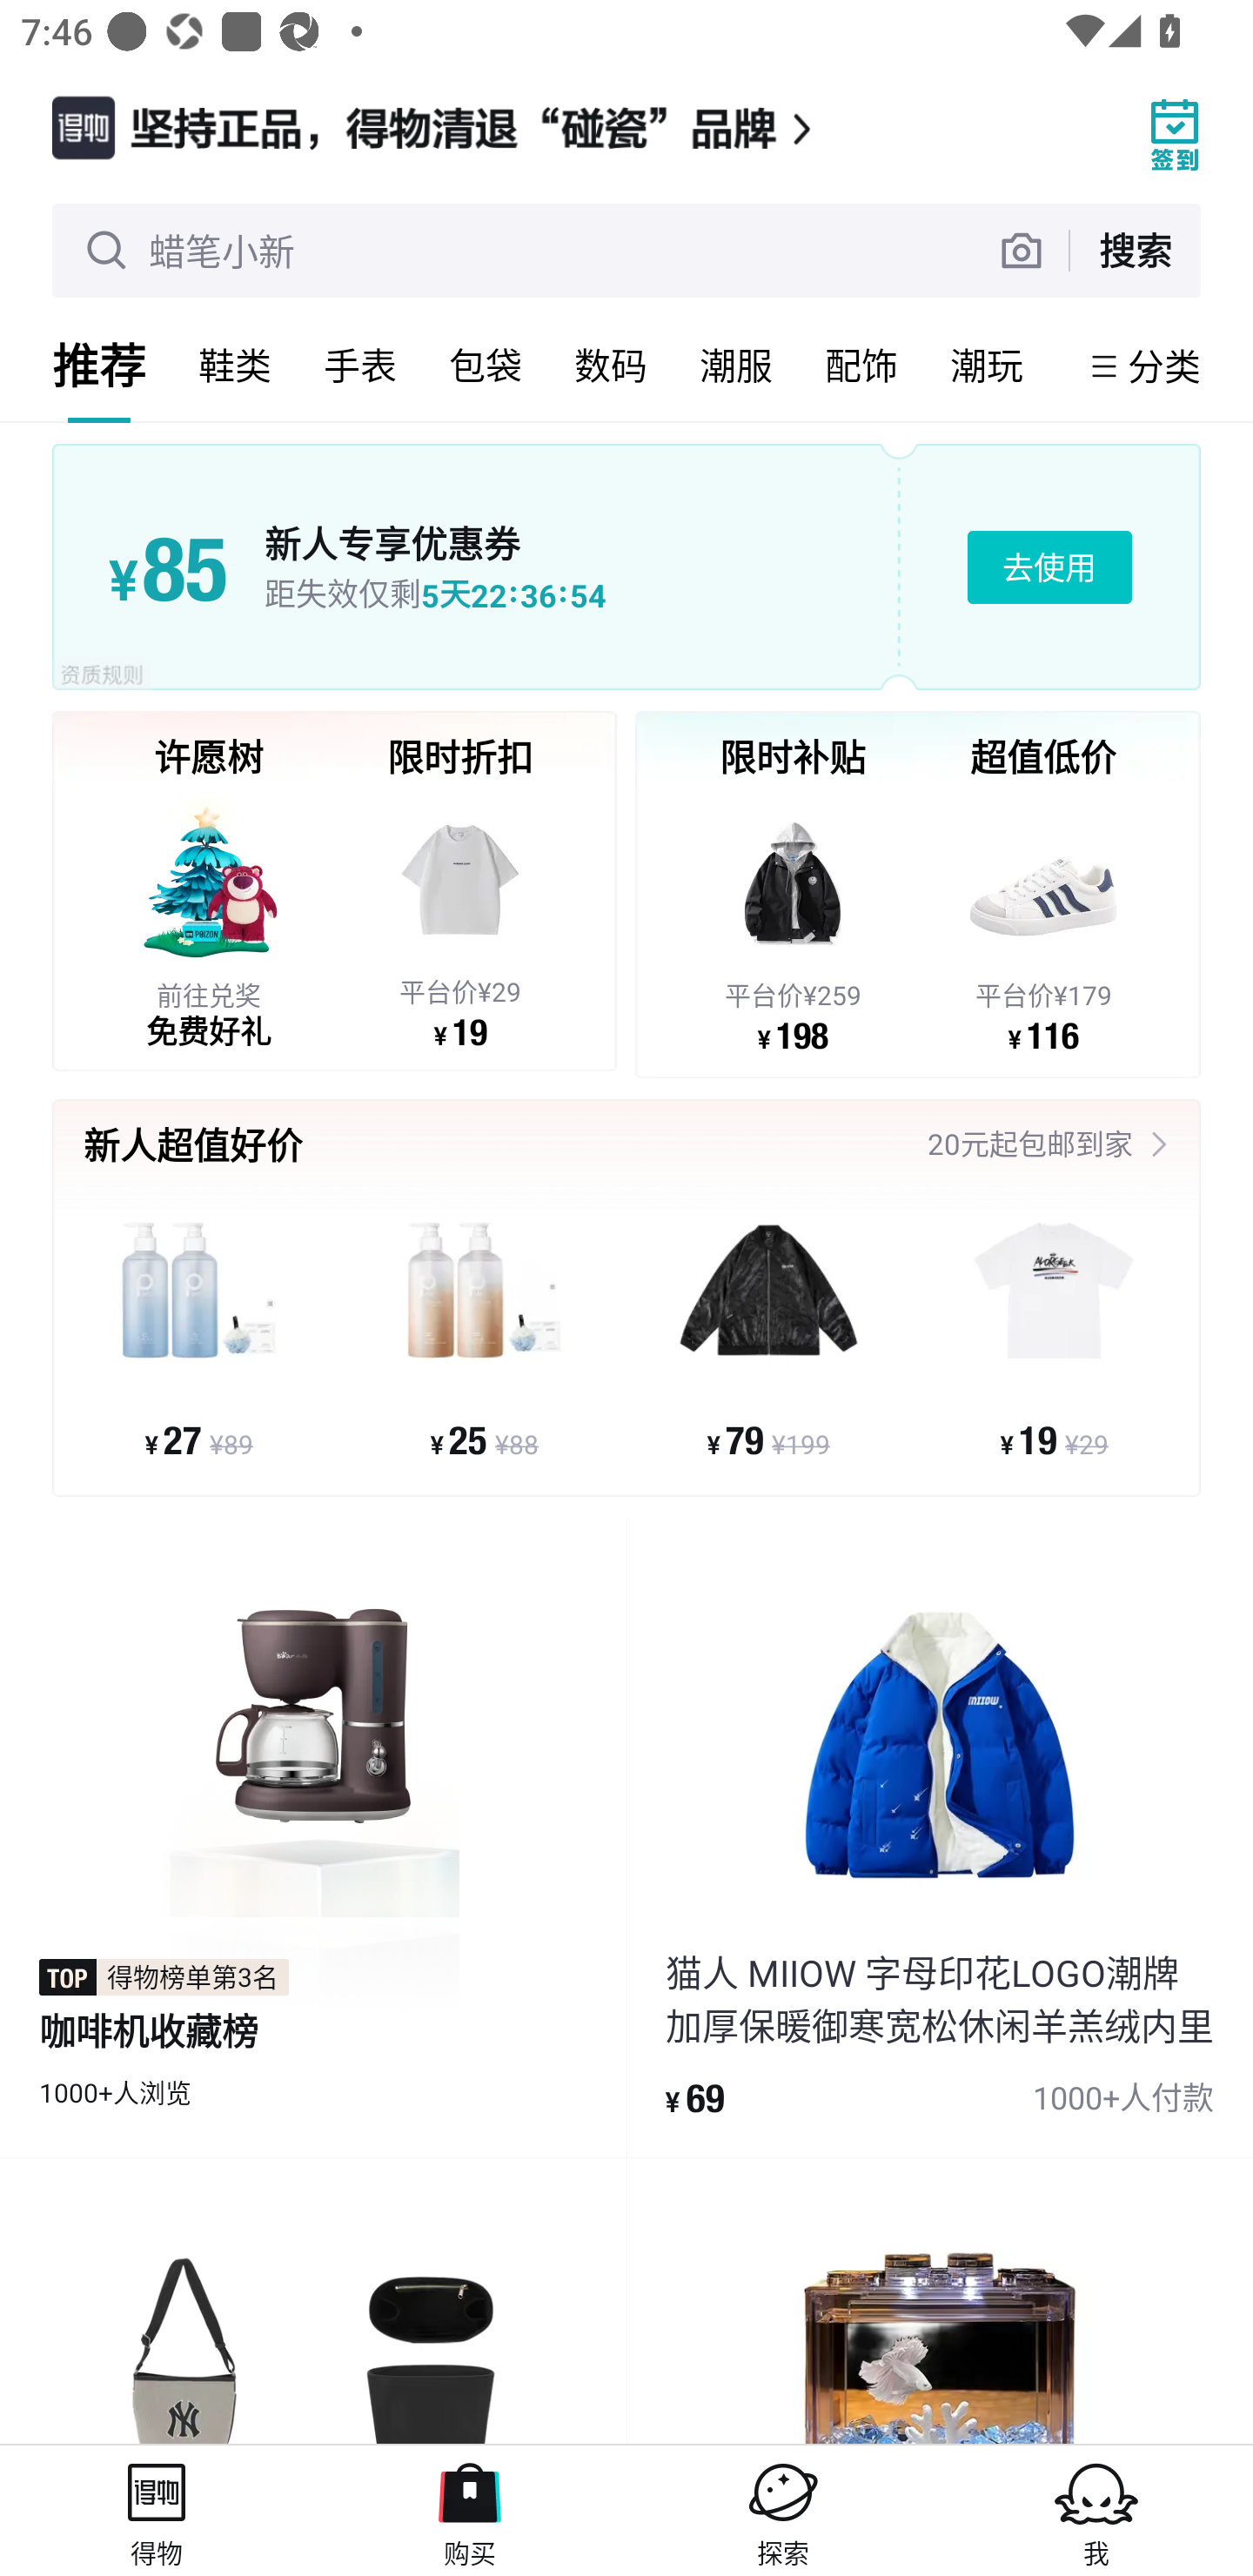 This screenshot has height=2576, width=1253. Describe the element at coordinates (99, 366) in the screenshot. I see `推荐` at that location.